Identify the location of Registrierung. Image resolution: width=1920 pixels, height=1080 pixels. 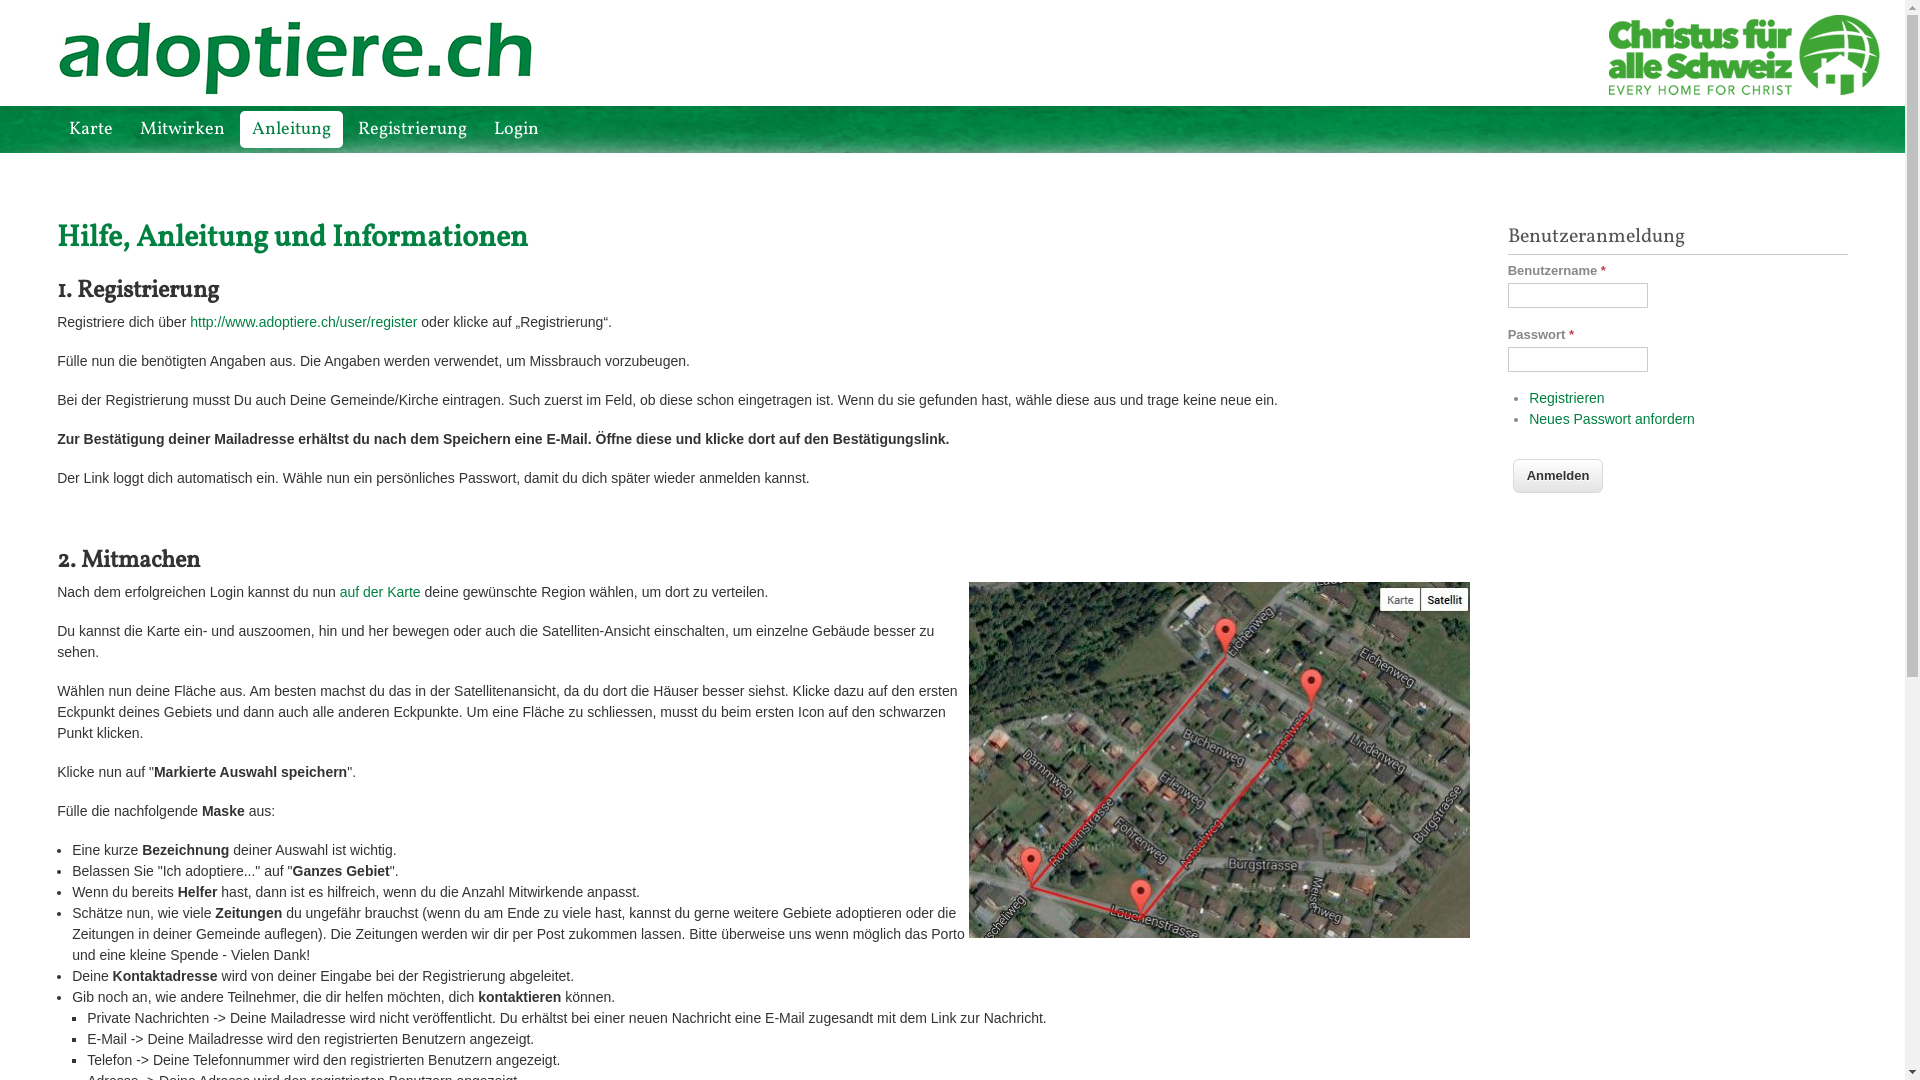
(412, 130).